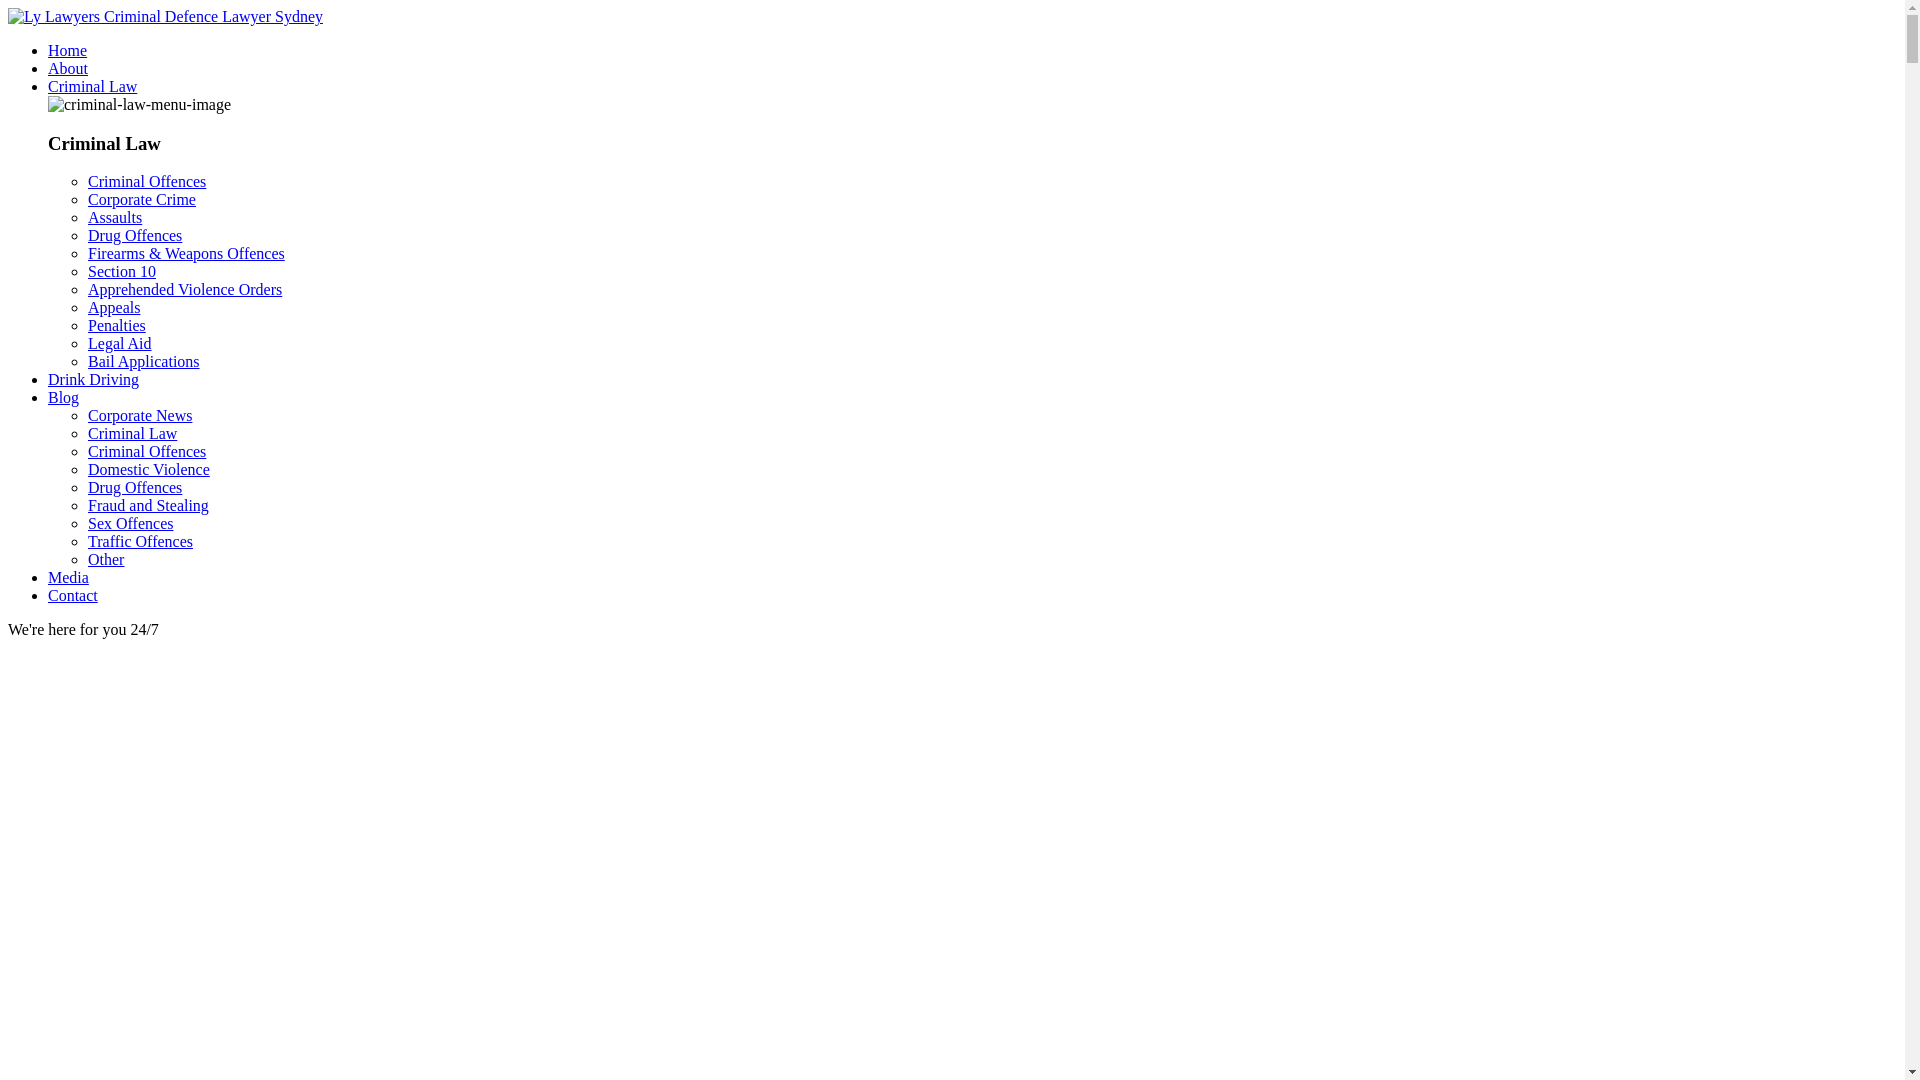 The width and height of the screenshot is (1920, 1080). What do you see at coordinates (117, 326) in the screenshot?
I see `Penalties` at bounding box center [117, 326].